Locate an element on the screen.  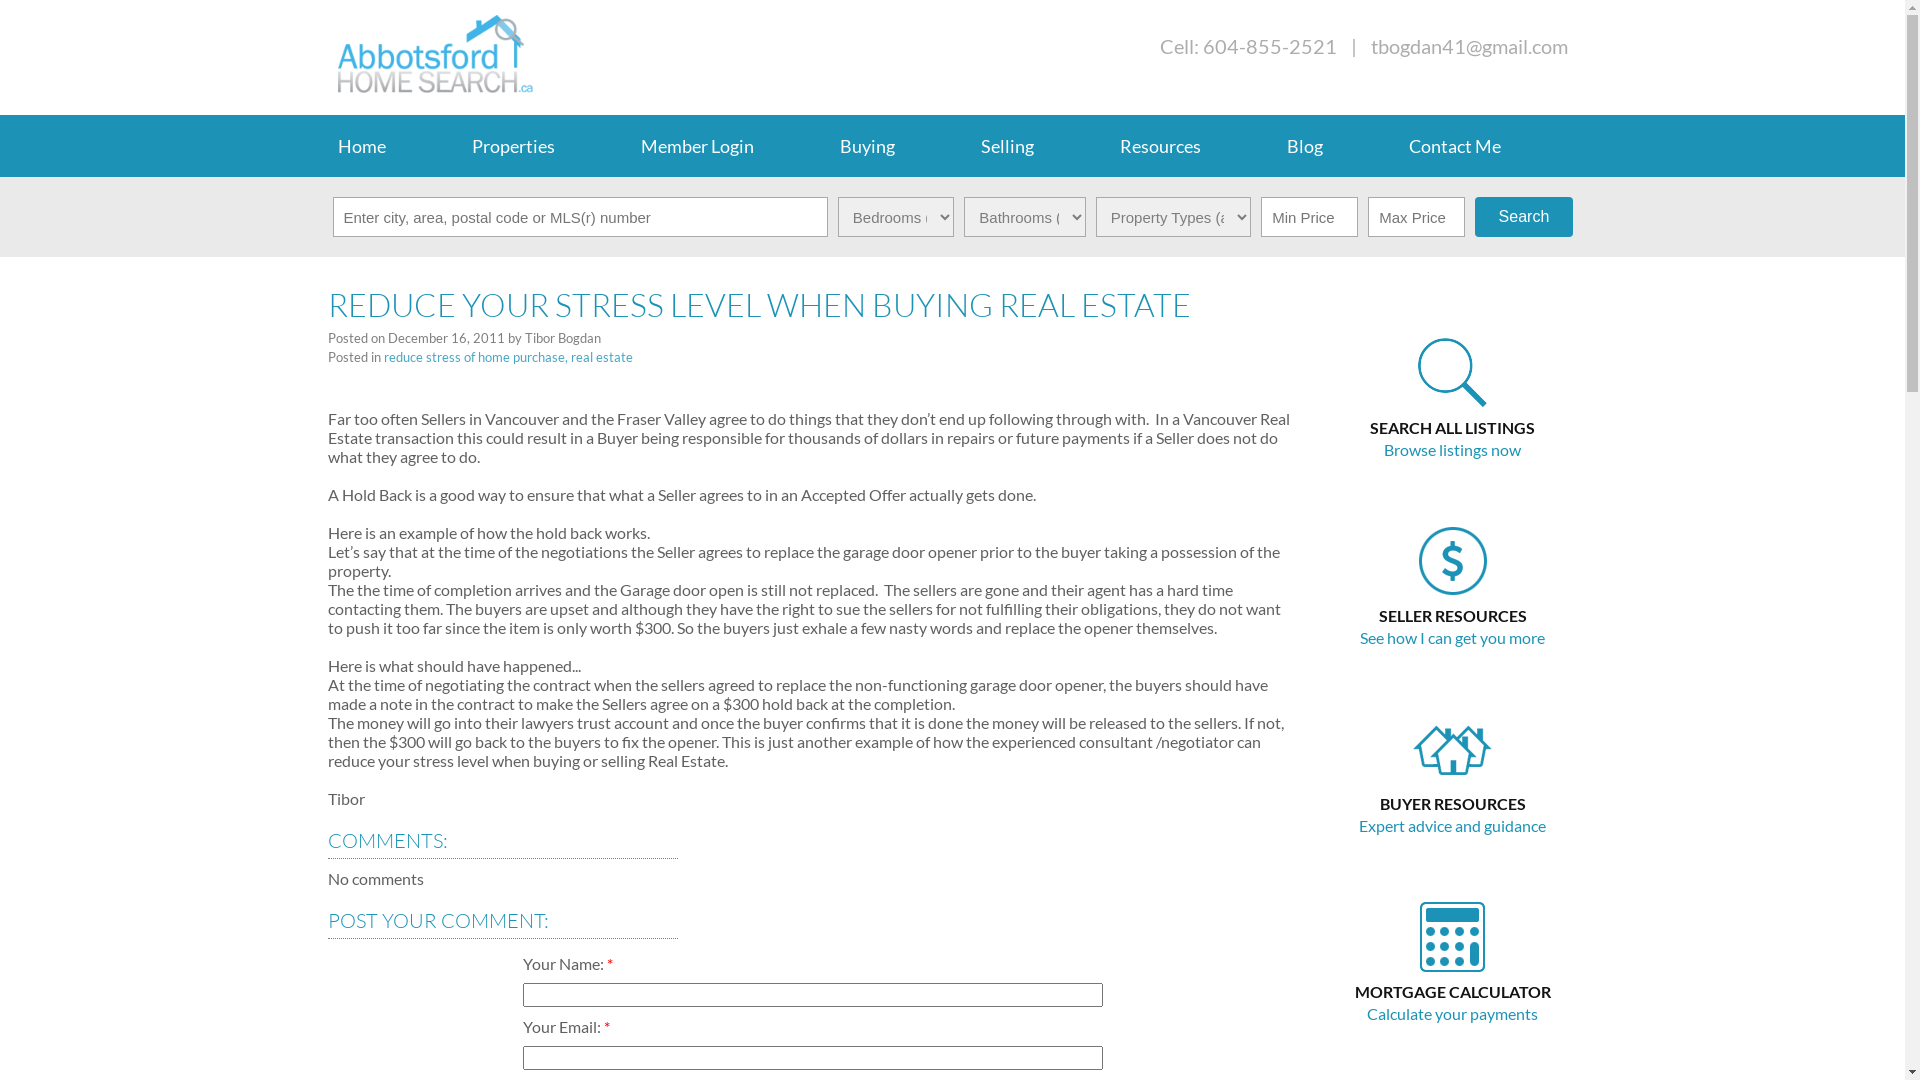
Search is located at coordinates (1524, 217).